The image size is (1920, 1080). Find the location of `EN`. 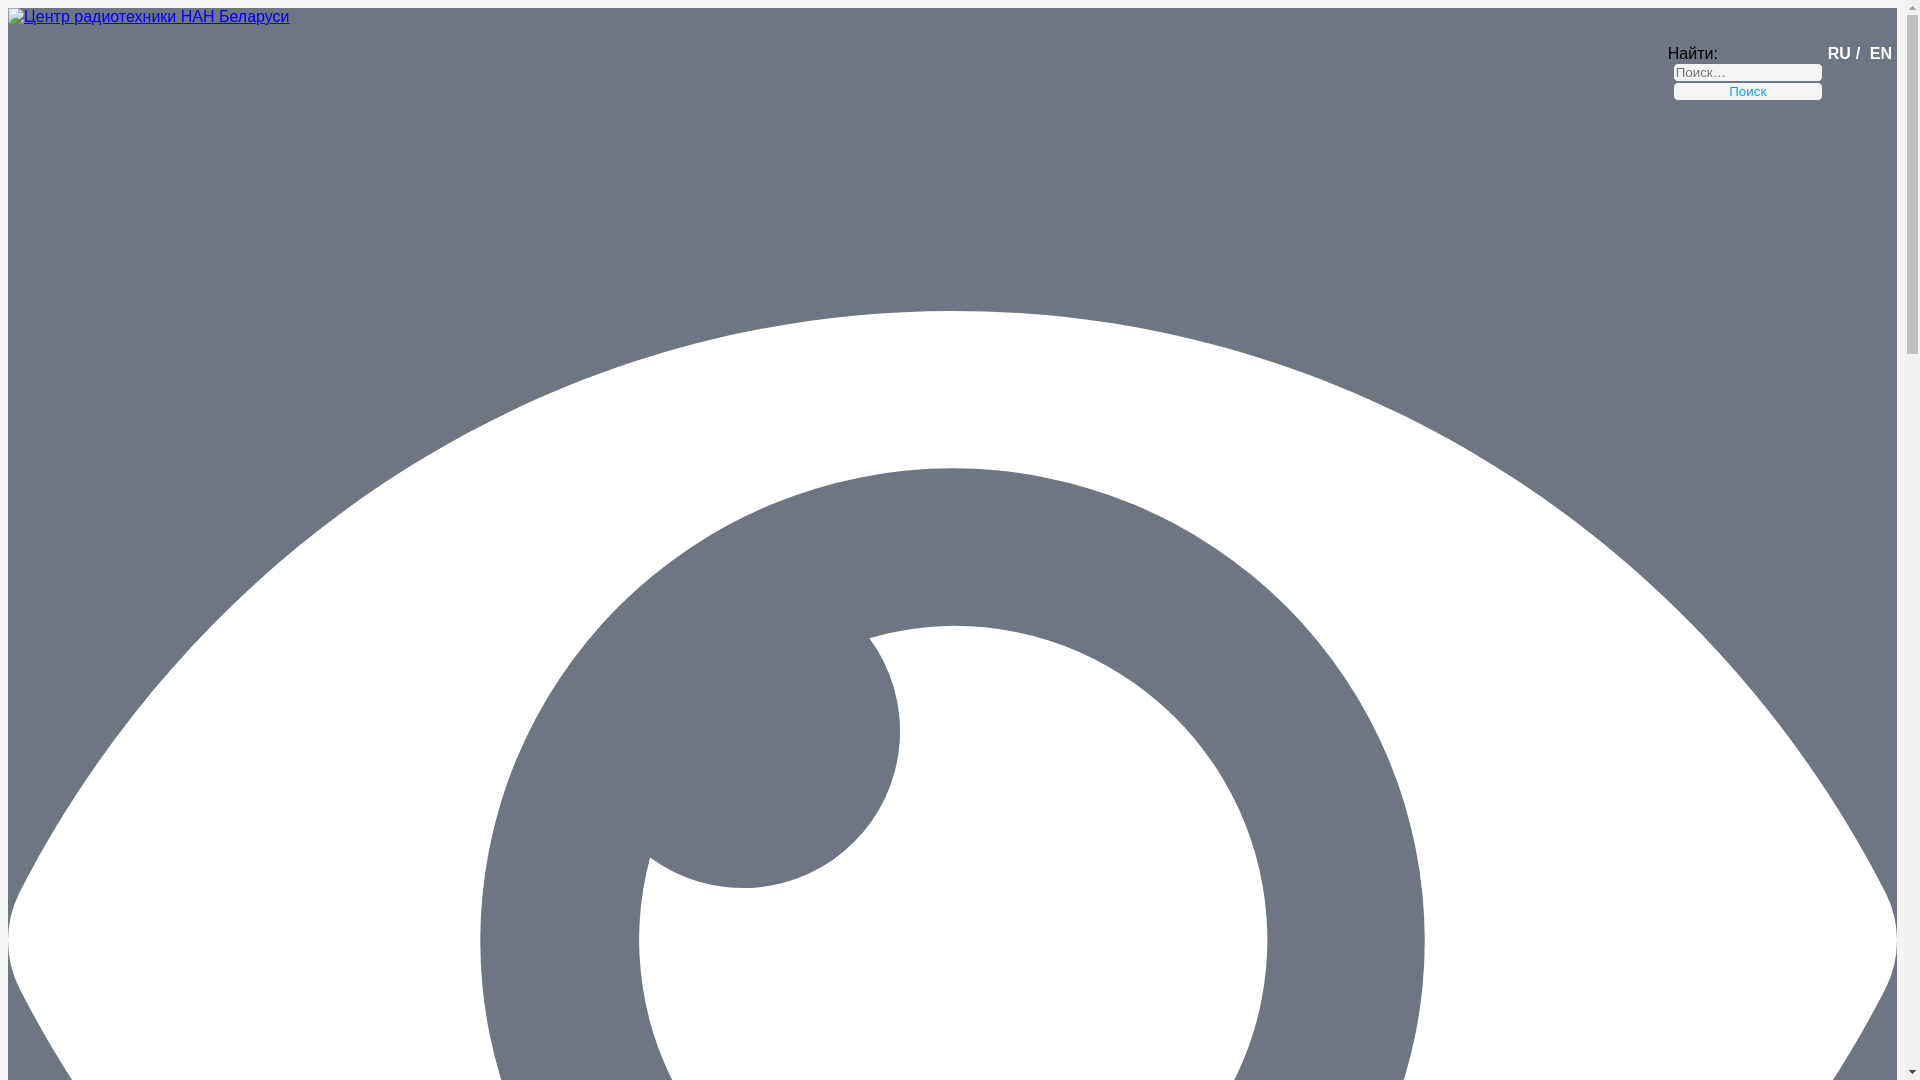

EN is located at coordinates (1881, 54).